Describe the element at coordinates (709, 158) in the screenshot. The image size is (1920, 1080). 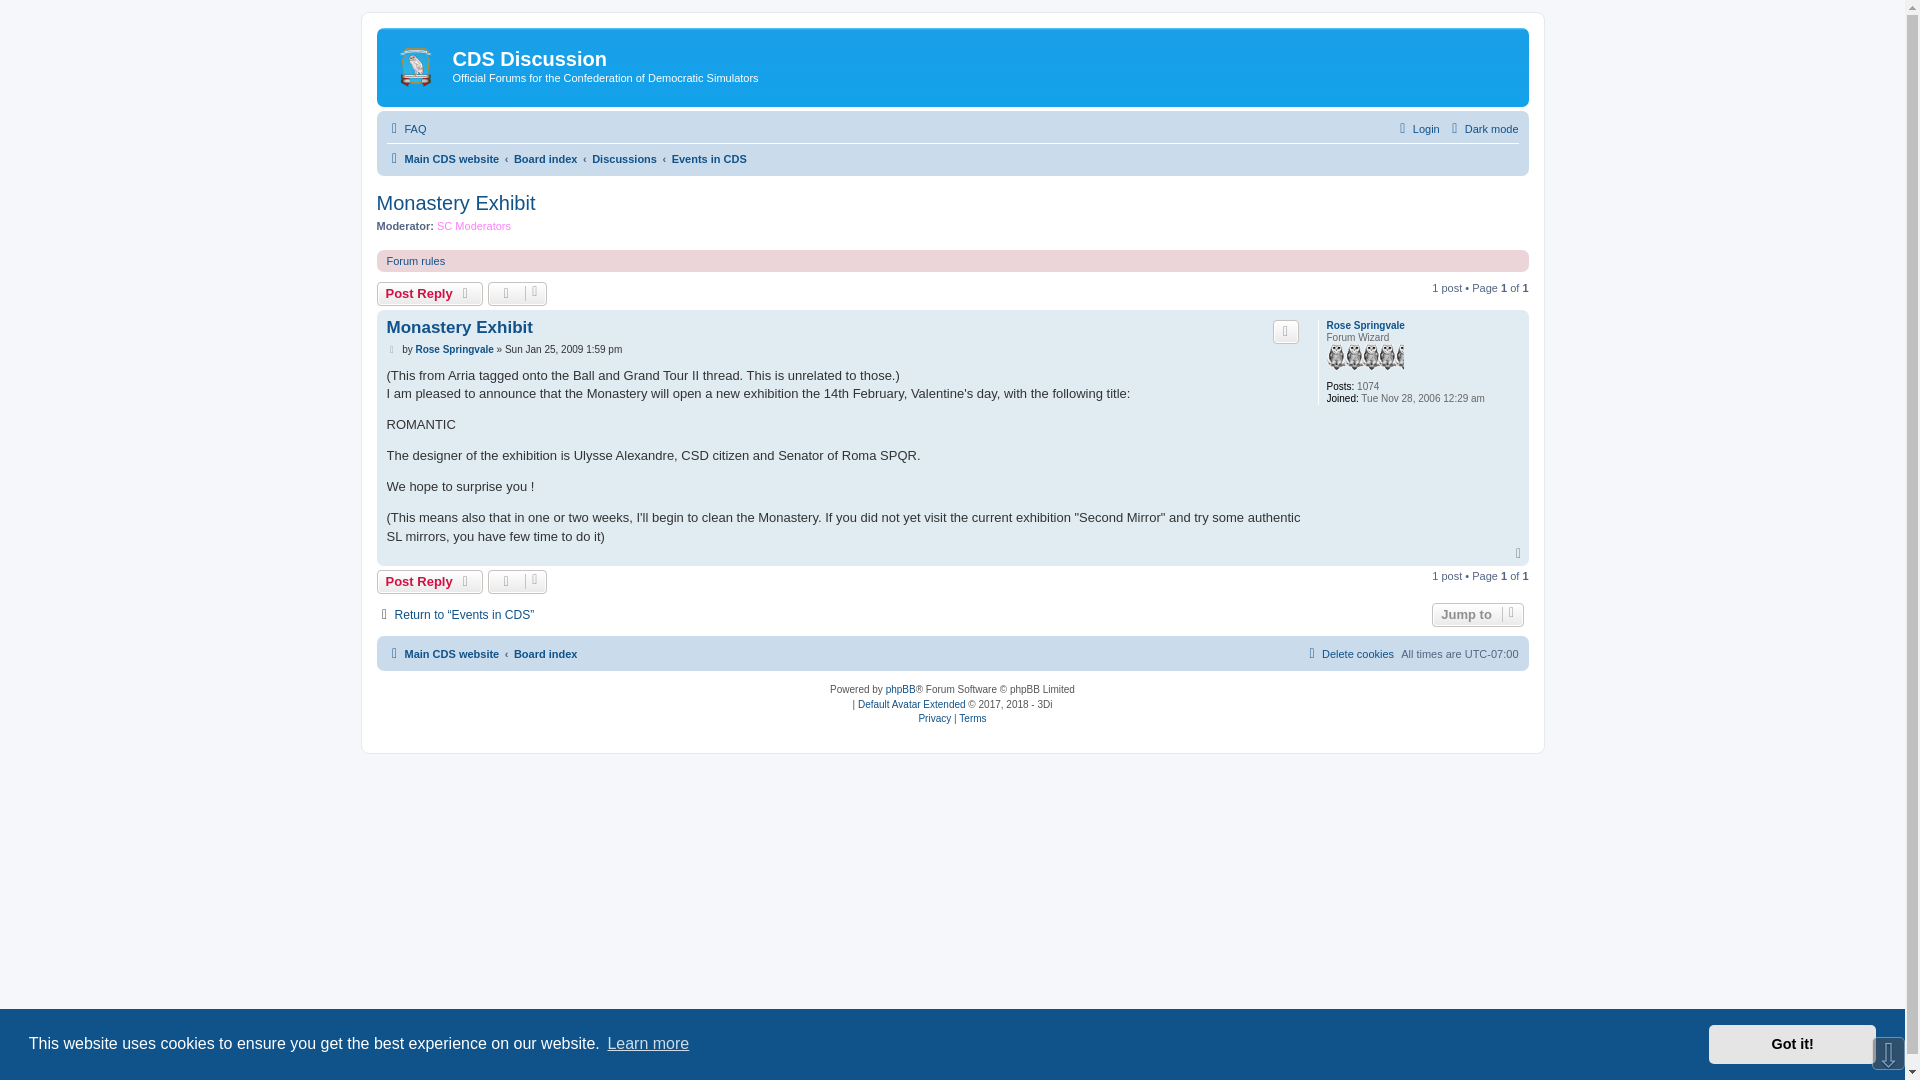
I see `Events in CDS` at that location.